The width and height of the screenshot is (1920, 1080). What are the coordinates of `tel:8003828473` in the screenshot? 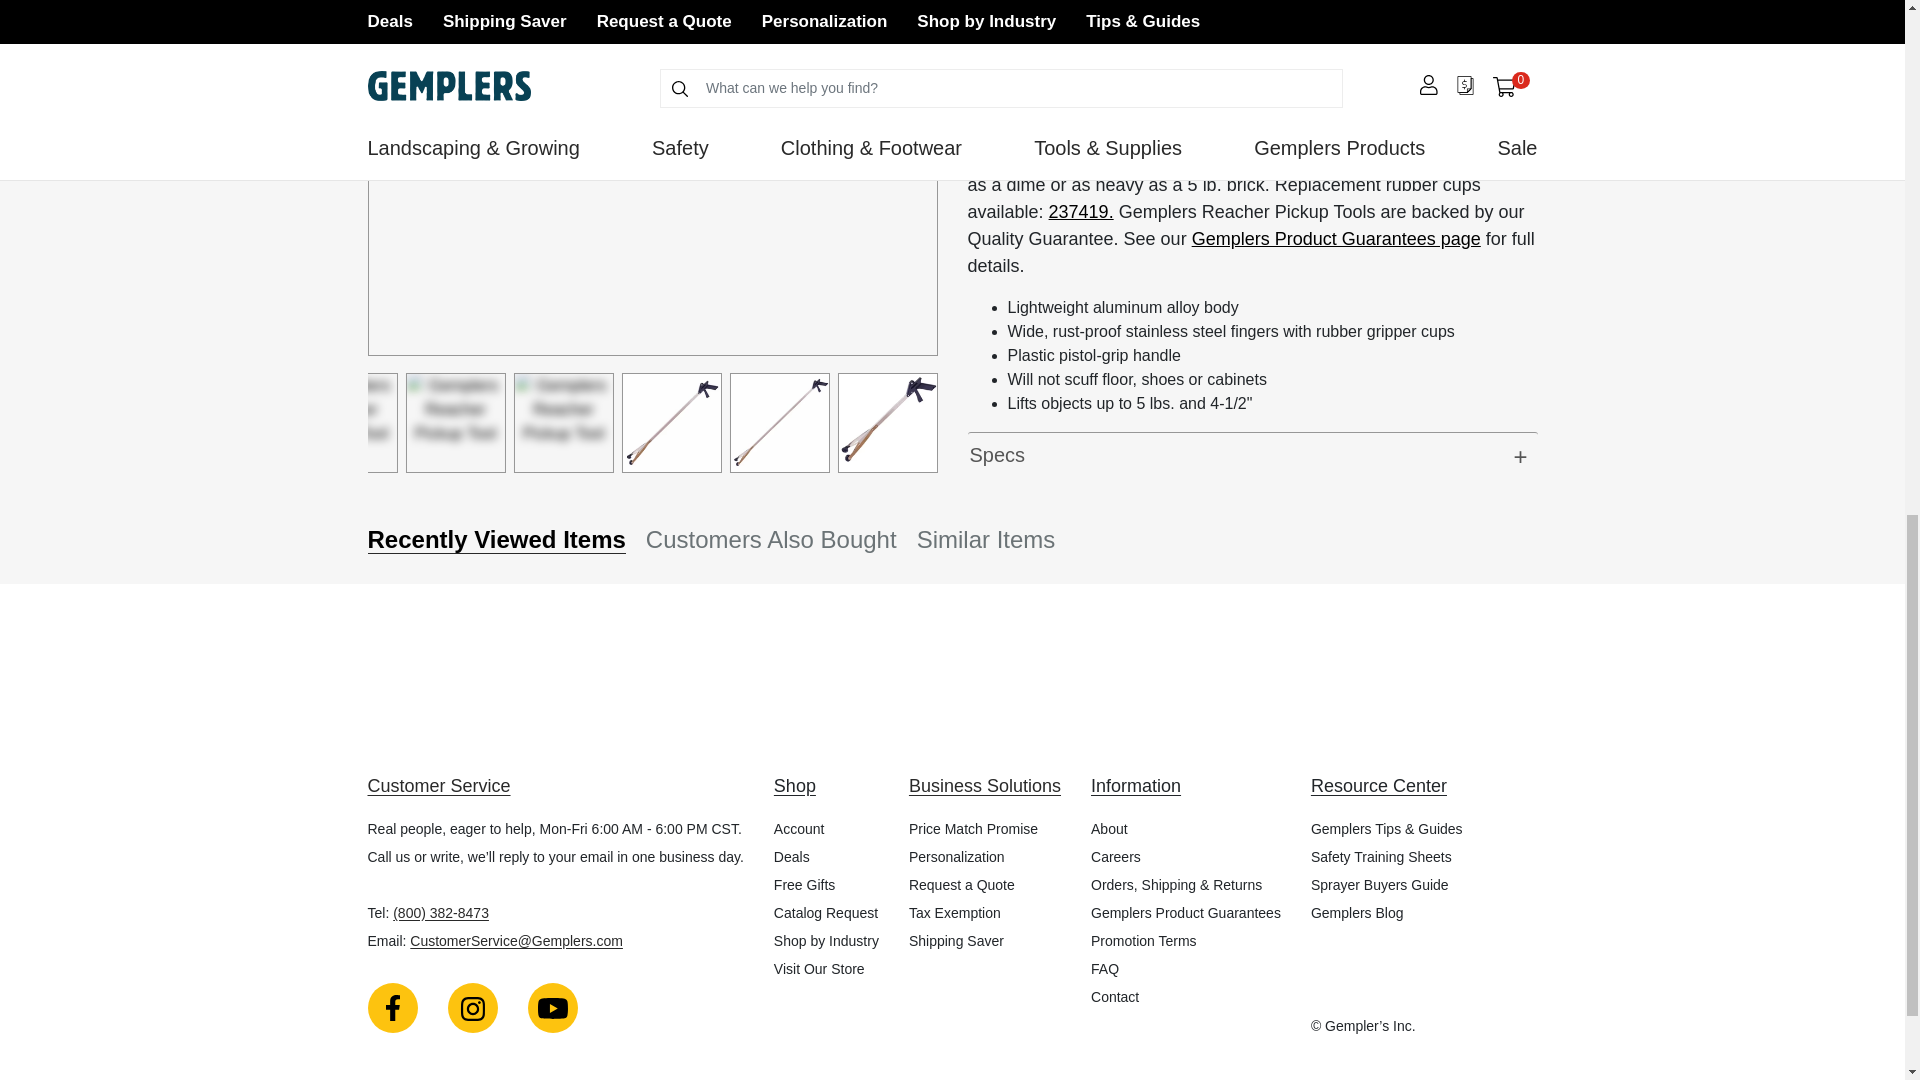 It's located at (441, 913).